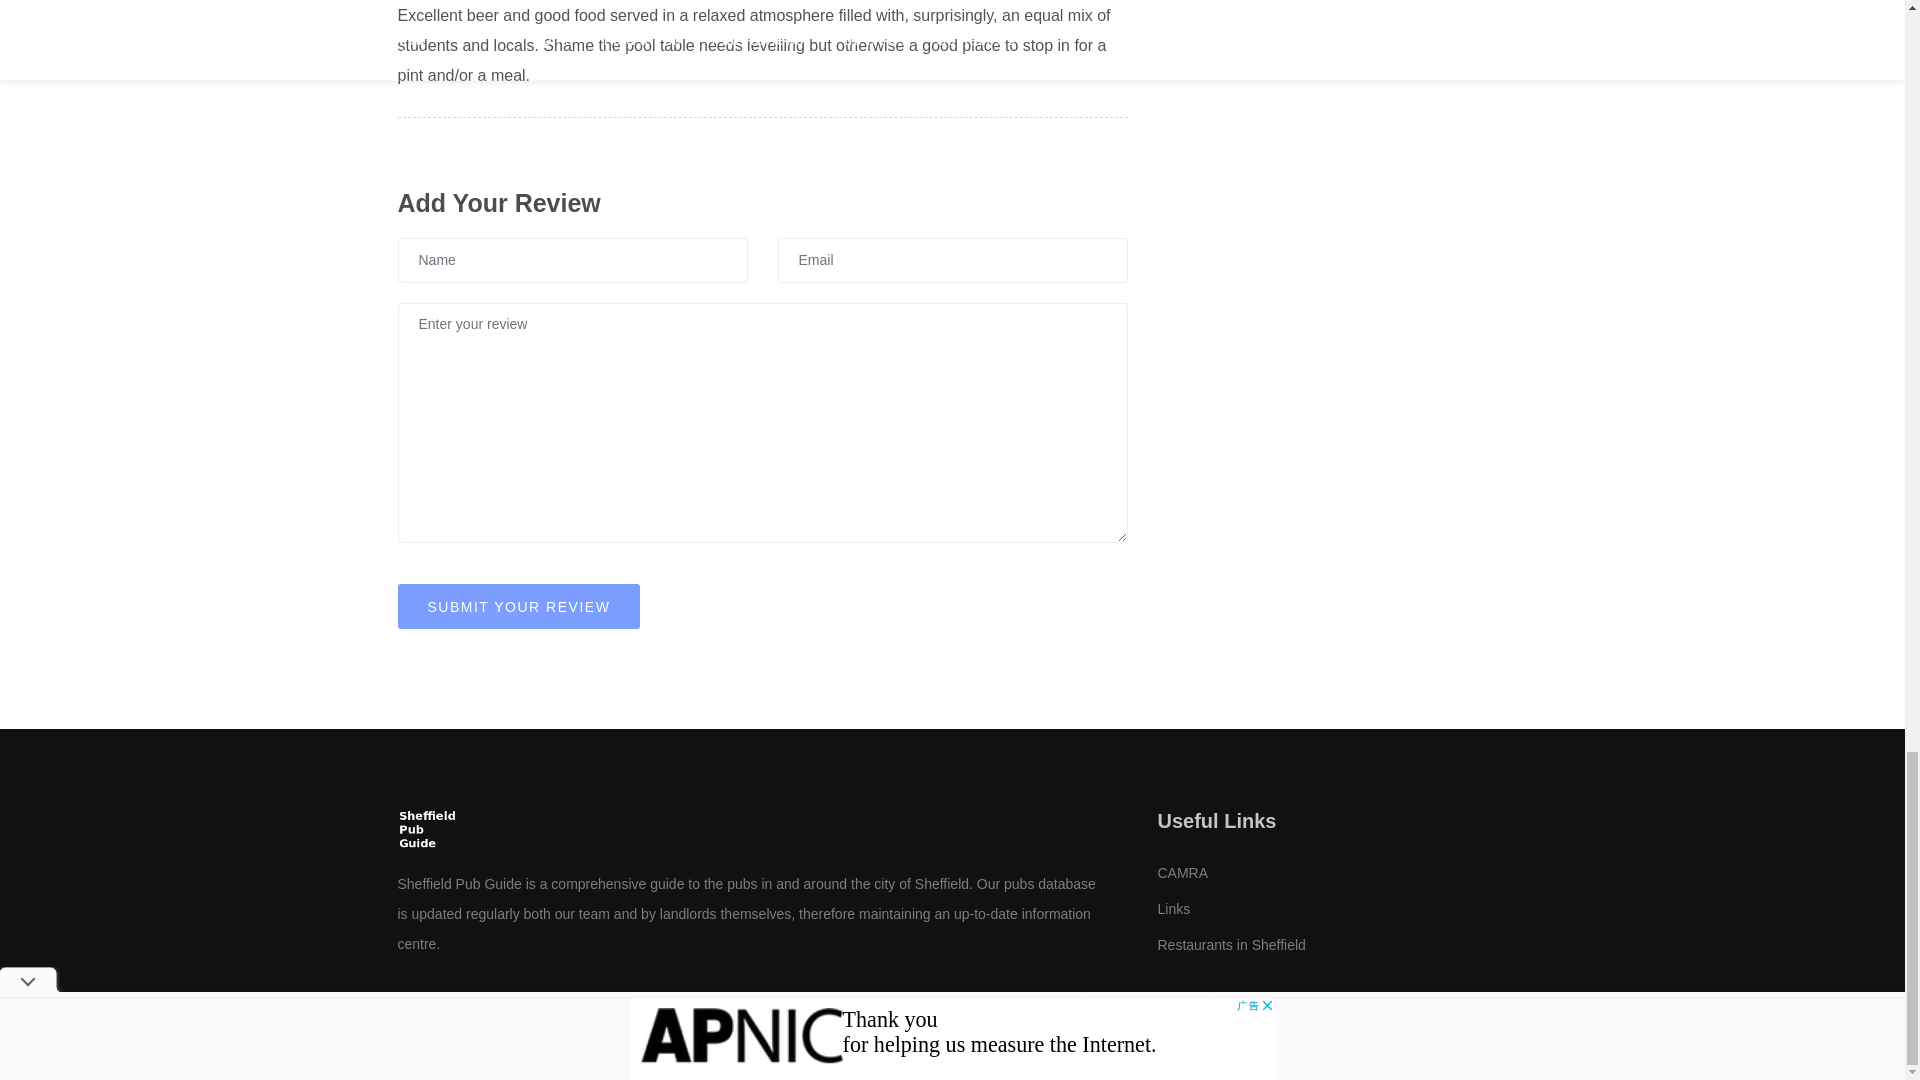 This screenshot has height=1080, width=1920. What do you see at coordinates (1174, 908) in the screenshot?
I see `Links` at bounding box center [1174, 908].